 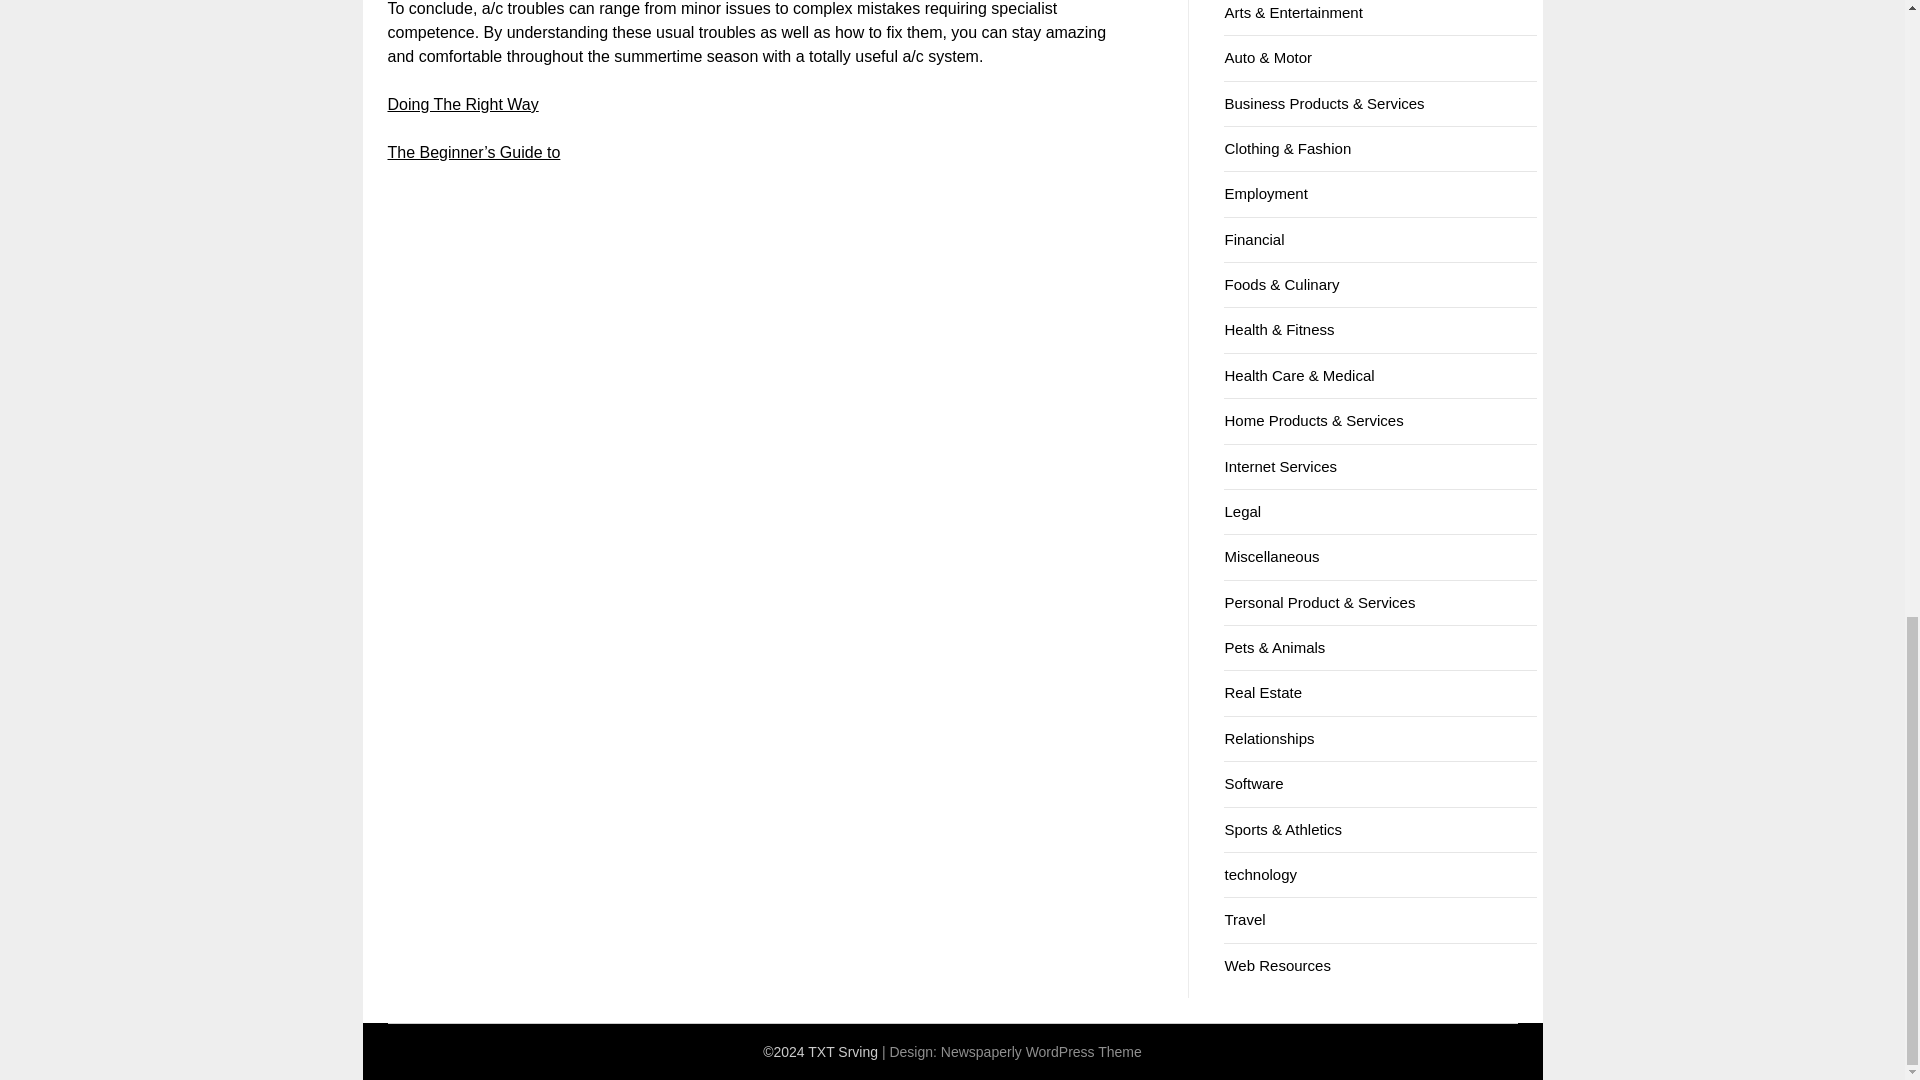 I want to click on Miscellaneous, so click(x=1272, y=556).